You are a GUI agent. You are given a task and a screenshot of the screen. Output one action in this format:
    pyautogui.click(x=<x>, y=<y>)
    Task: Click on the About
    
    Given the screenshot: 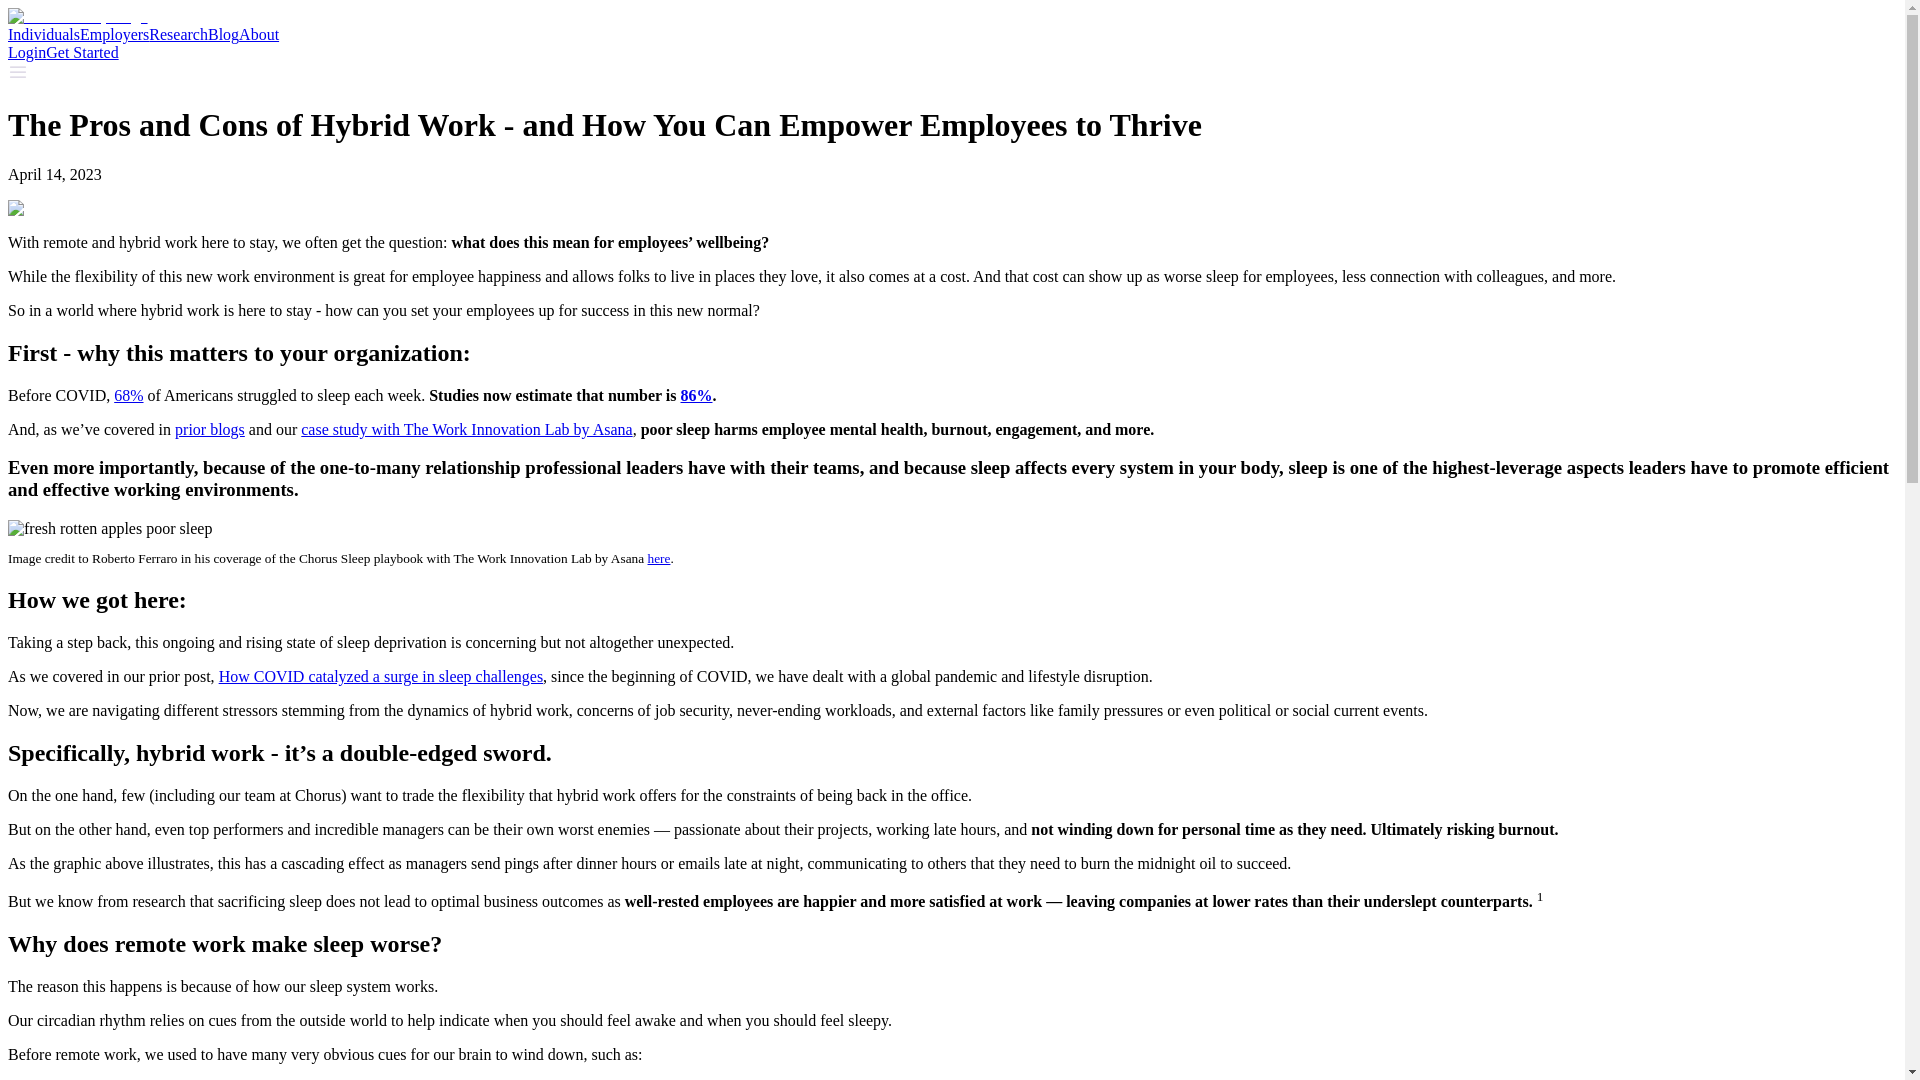 What is the action you would take?
    pyautogui.click(x=258, y=34)
    